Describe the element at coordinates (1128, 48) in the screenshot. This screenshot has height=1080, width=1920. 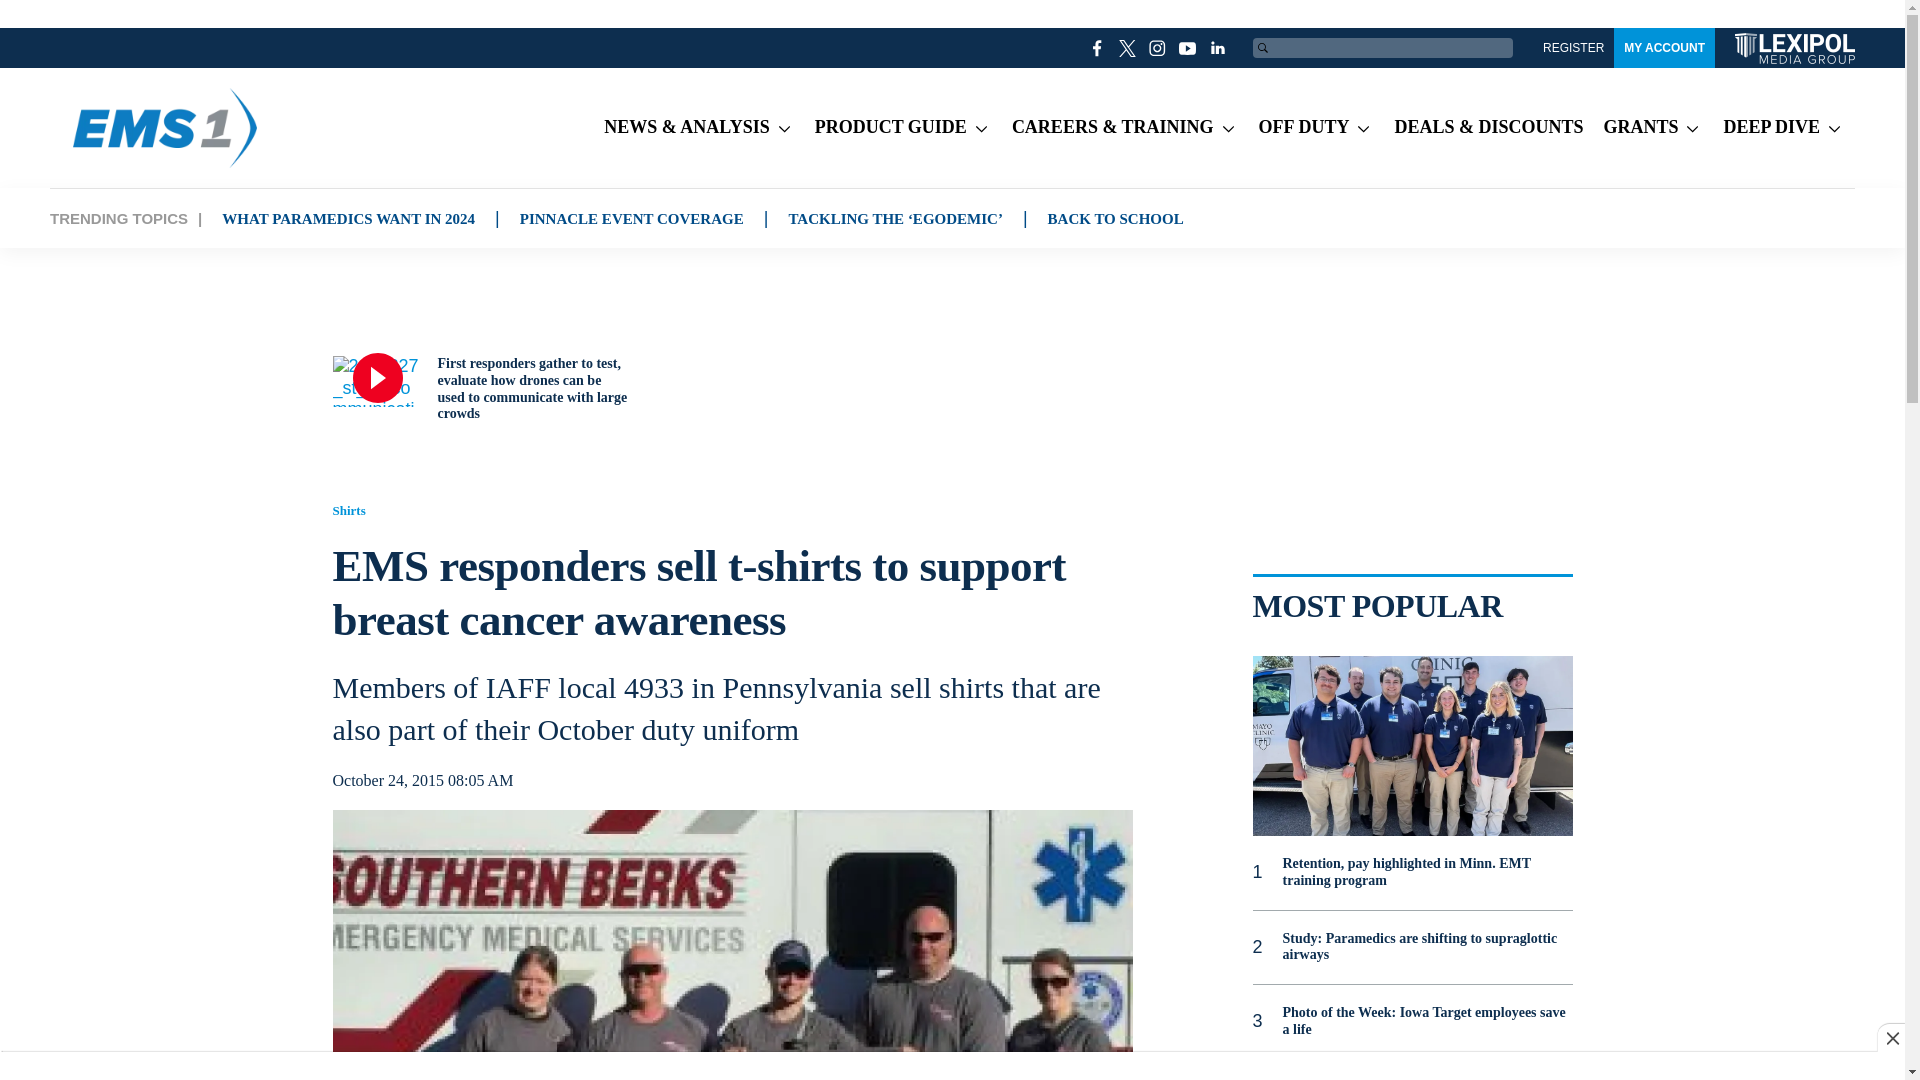
I see `twitter` at that location.